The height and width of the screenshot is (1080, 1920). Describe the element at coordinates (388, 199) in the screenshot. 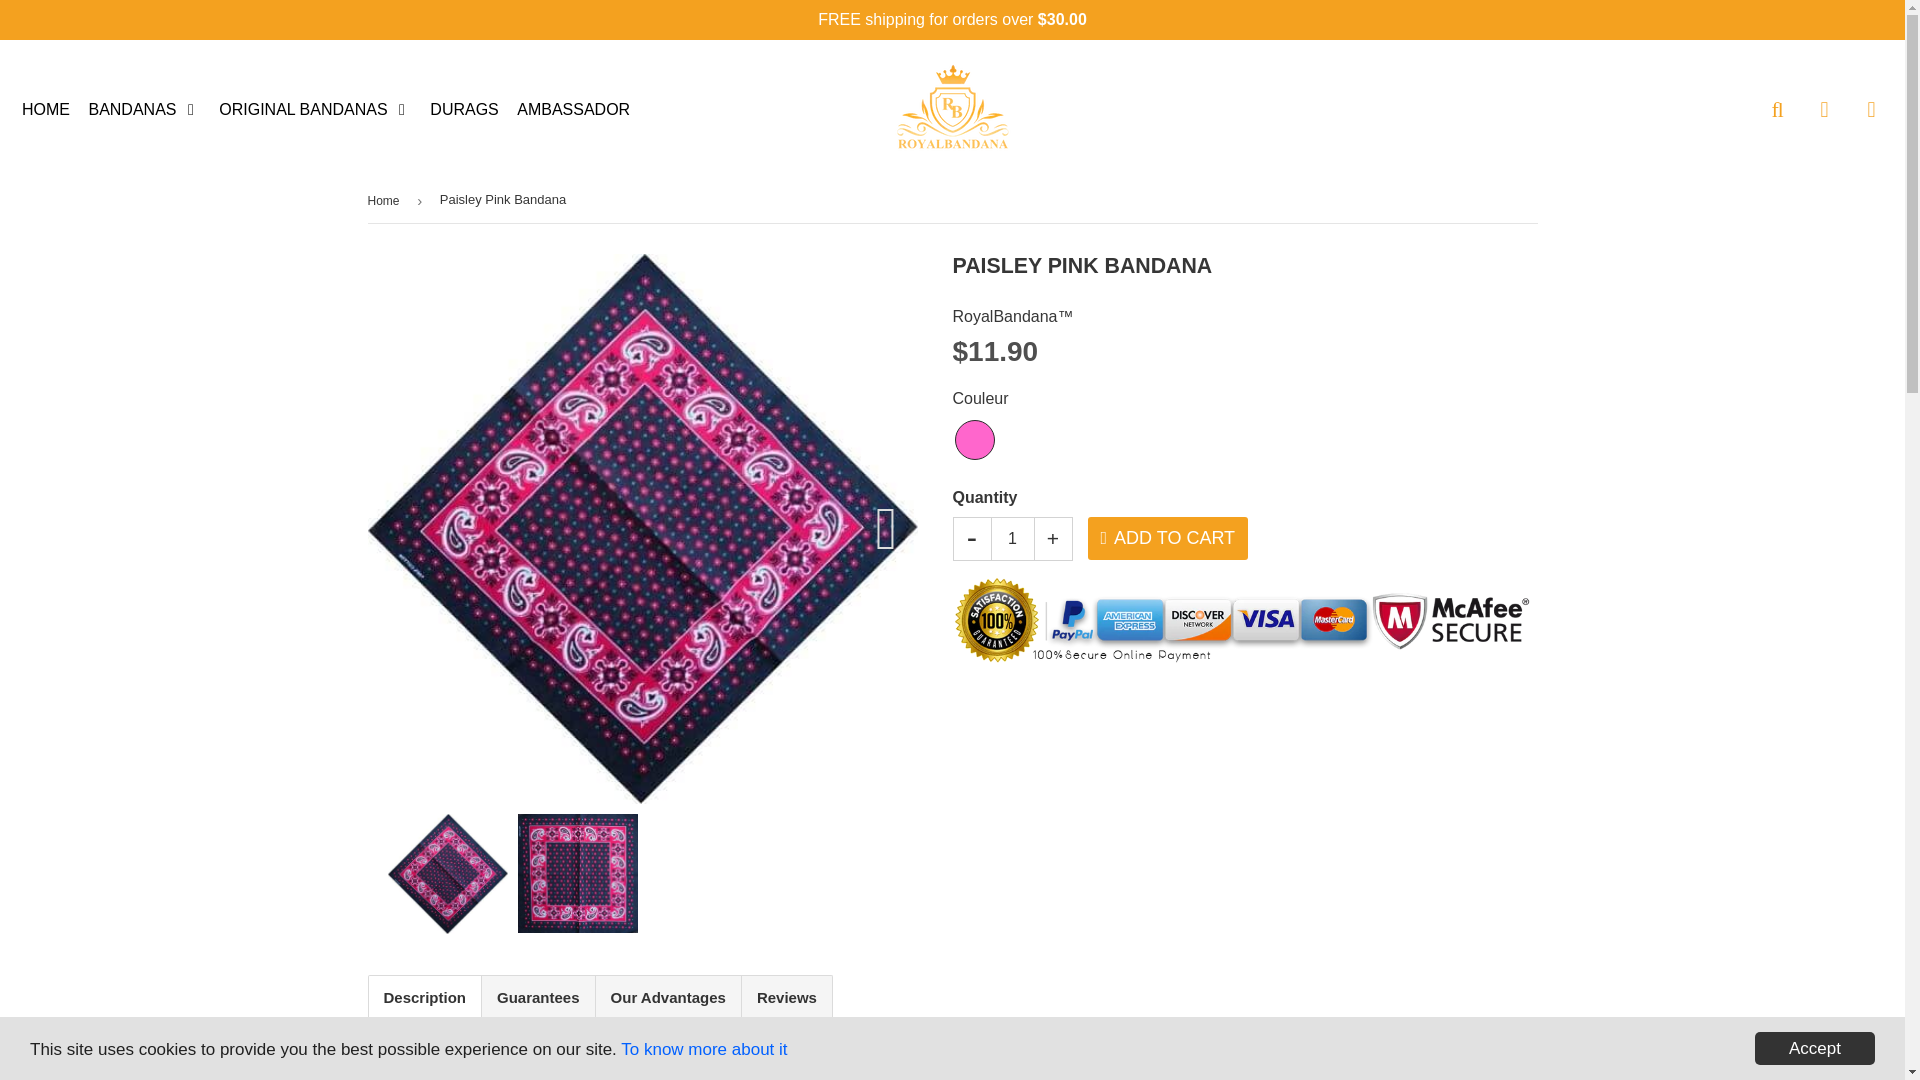

I see `Home` at that location.